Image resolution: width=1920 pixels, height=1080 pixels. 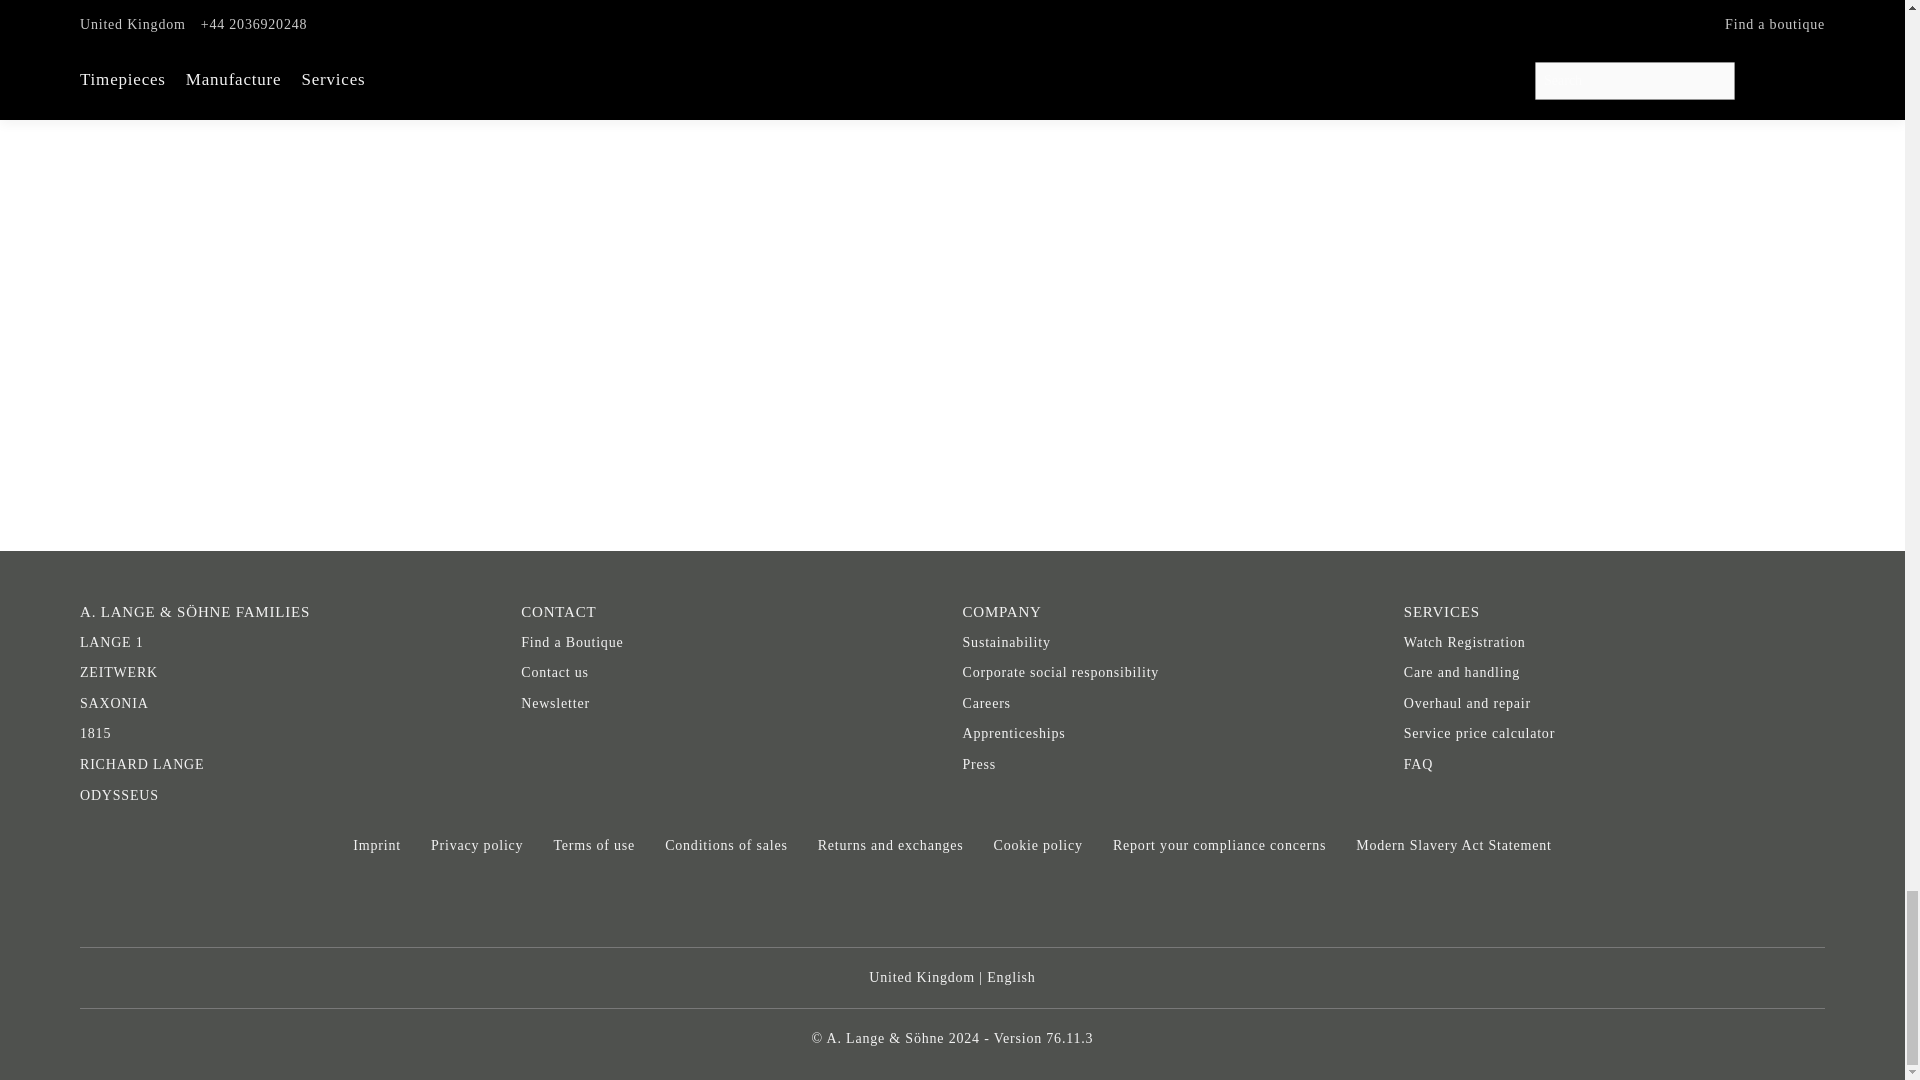 I want to click on YouTube, so click(x=1022, y=906).